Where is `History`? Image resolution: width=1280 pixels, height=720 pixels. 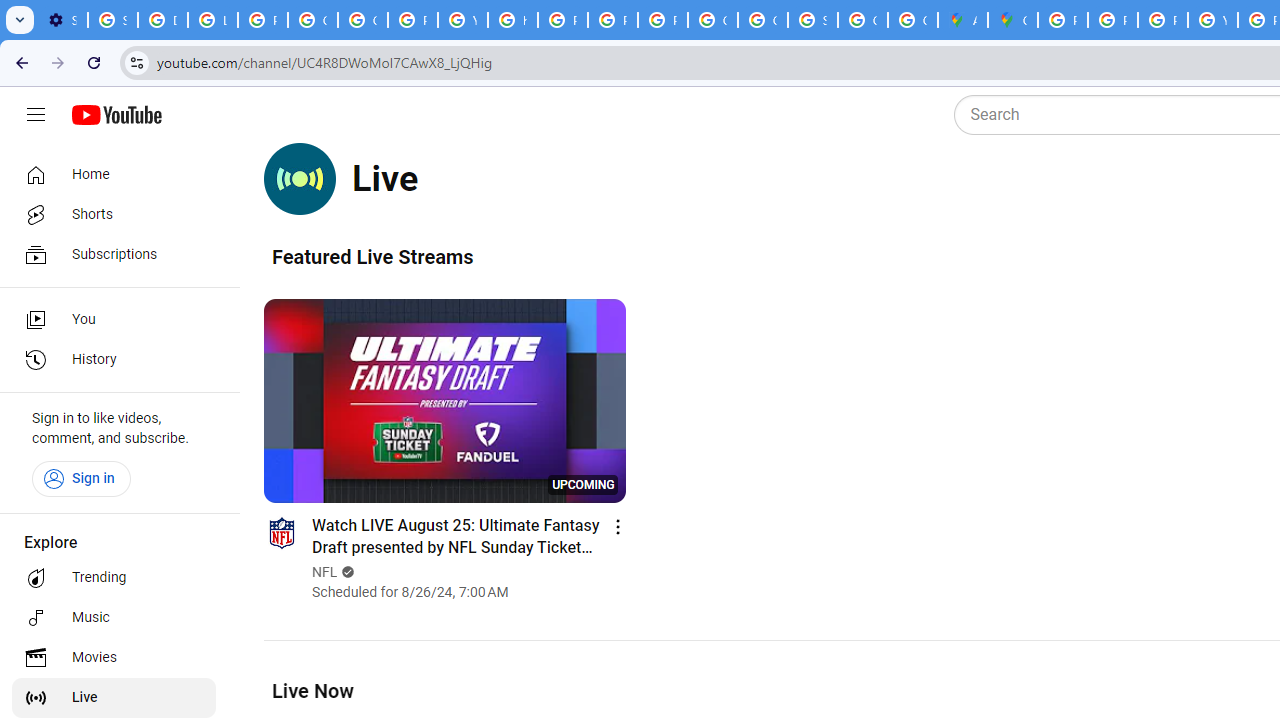 History is located at coordinates (114, 360).